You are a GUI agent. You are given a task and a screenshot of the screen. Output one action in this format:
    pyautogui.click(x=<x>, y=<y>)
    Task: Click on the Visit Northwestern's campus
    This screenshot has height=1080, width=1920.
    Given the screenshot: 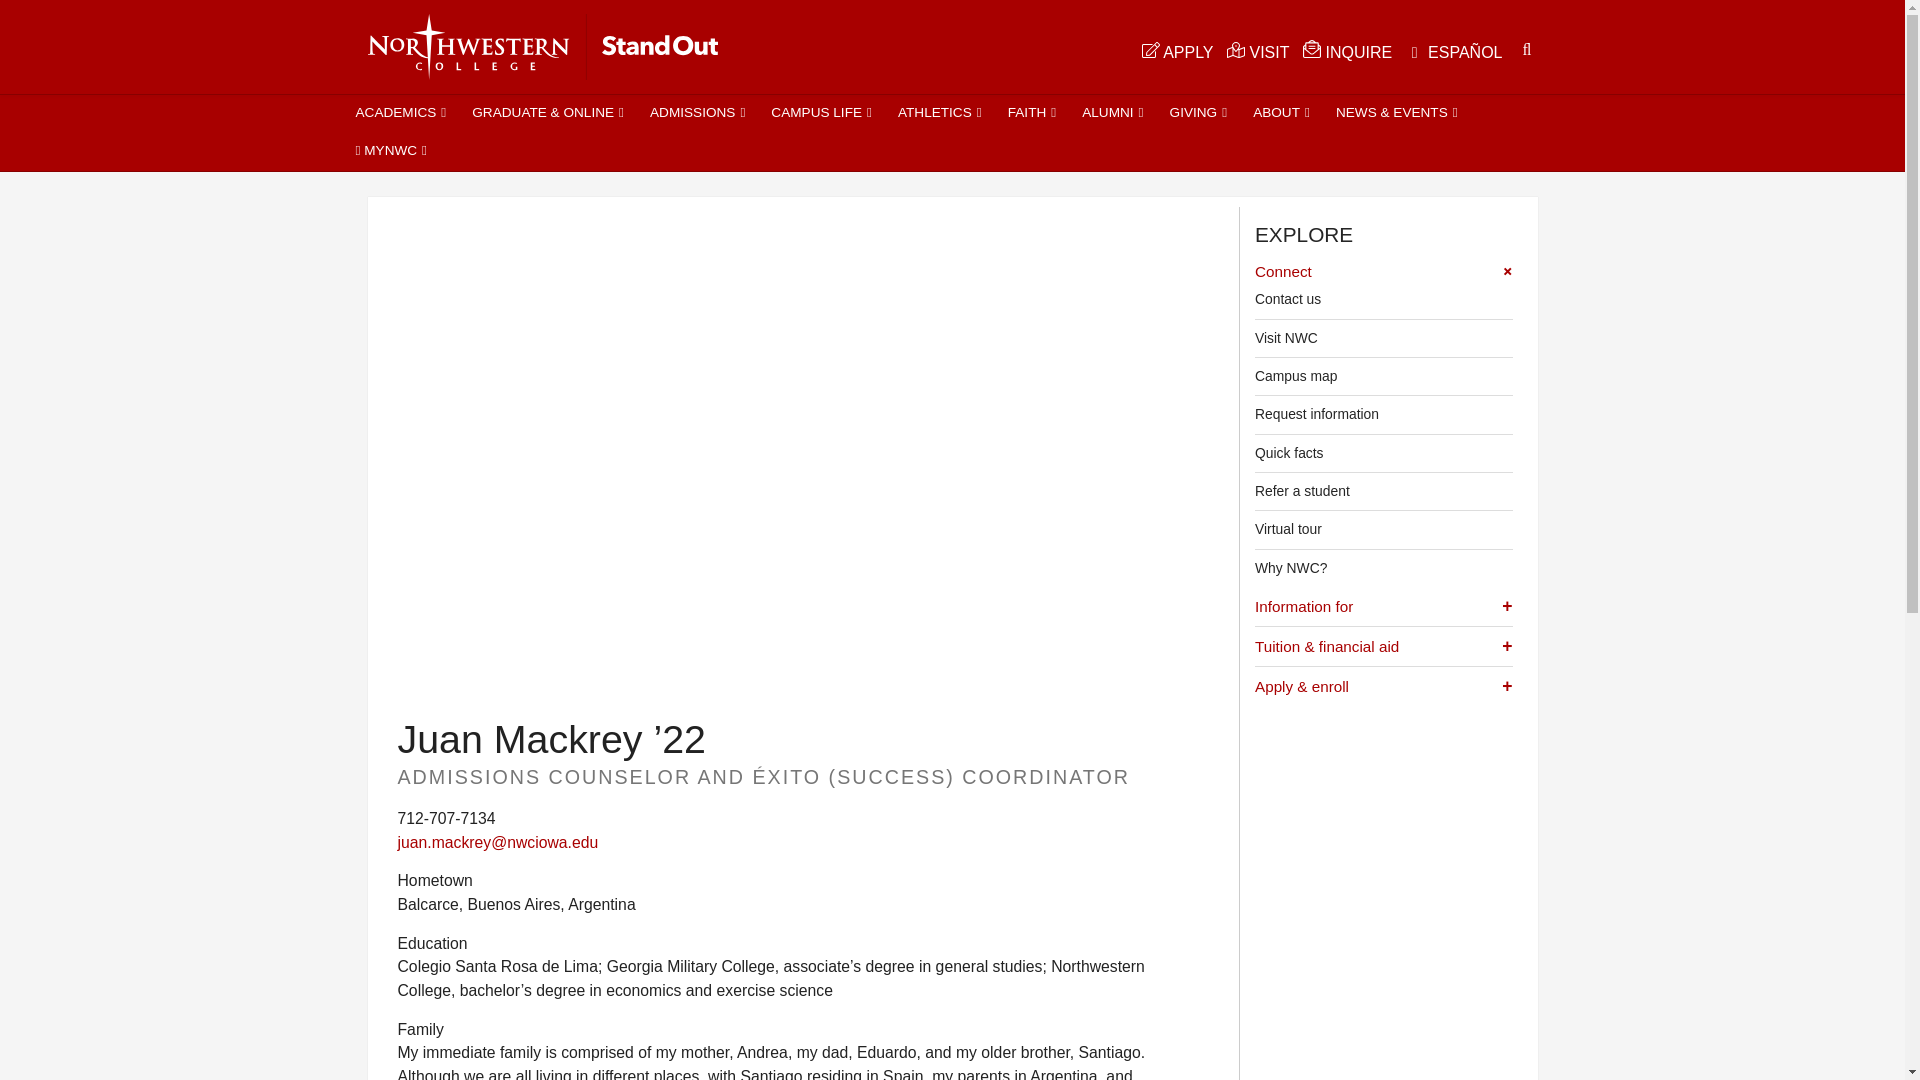 What is the action you would take?
    pyautogui.click(x=1258, y=52)
    